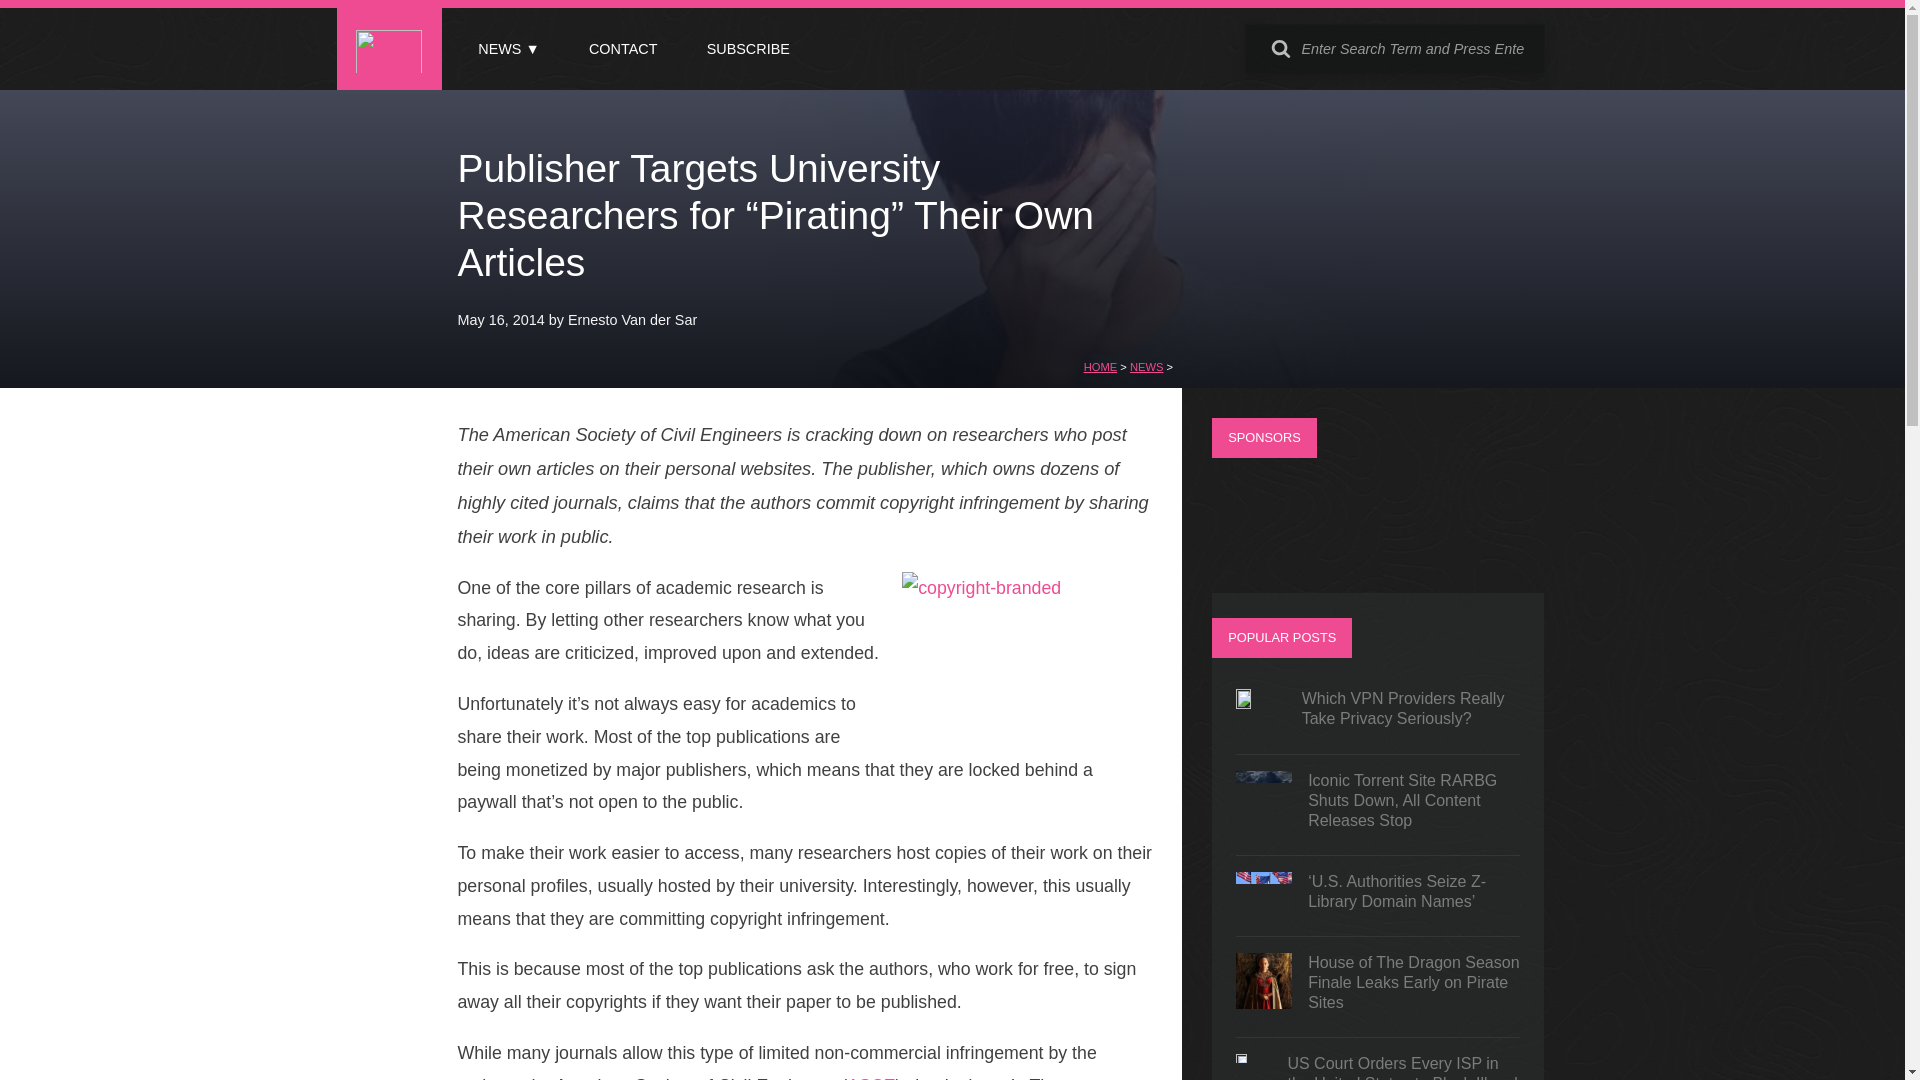  What do you see at coordinates (1378, 714) in the screenshot?
I see `Which VPN Providers Really Take Privacy Seriously?` at bounding box center [1378, 714].